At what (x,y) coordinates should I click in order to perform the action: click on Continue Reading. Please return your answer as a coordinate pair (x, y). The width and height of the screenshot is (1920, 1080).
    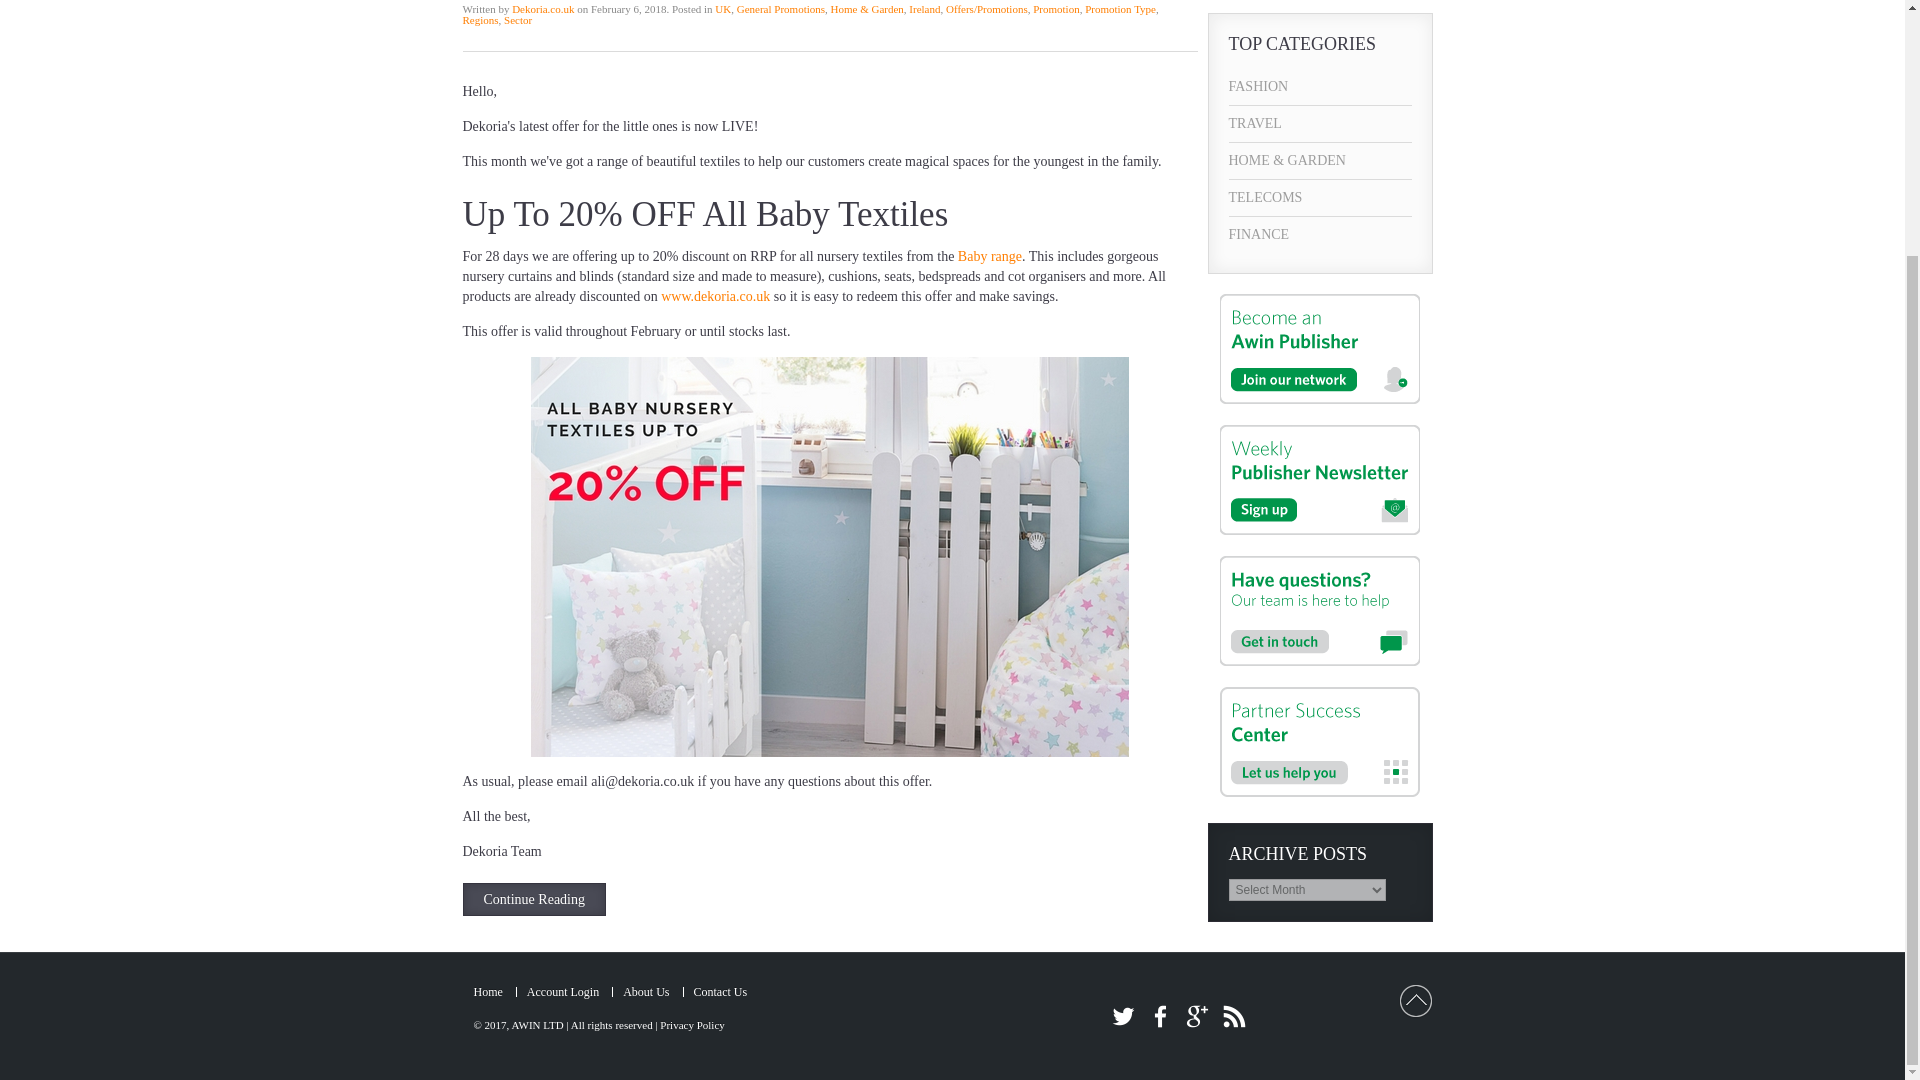
    Looking at the image, I should click on (534, 899).